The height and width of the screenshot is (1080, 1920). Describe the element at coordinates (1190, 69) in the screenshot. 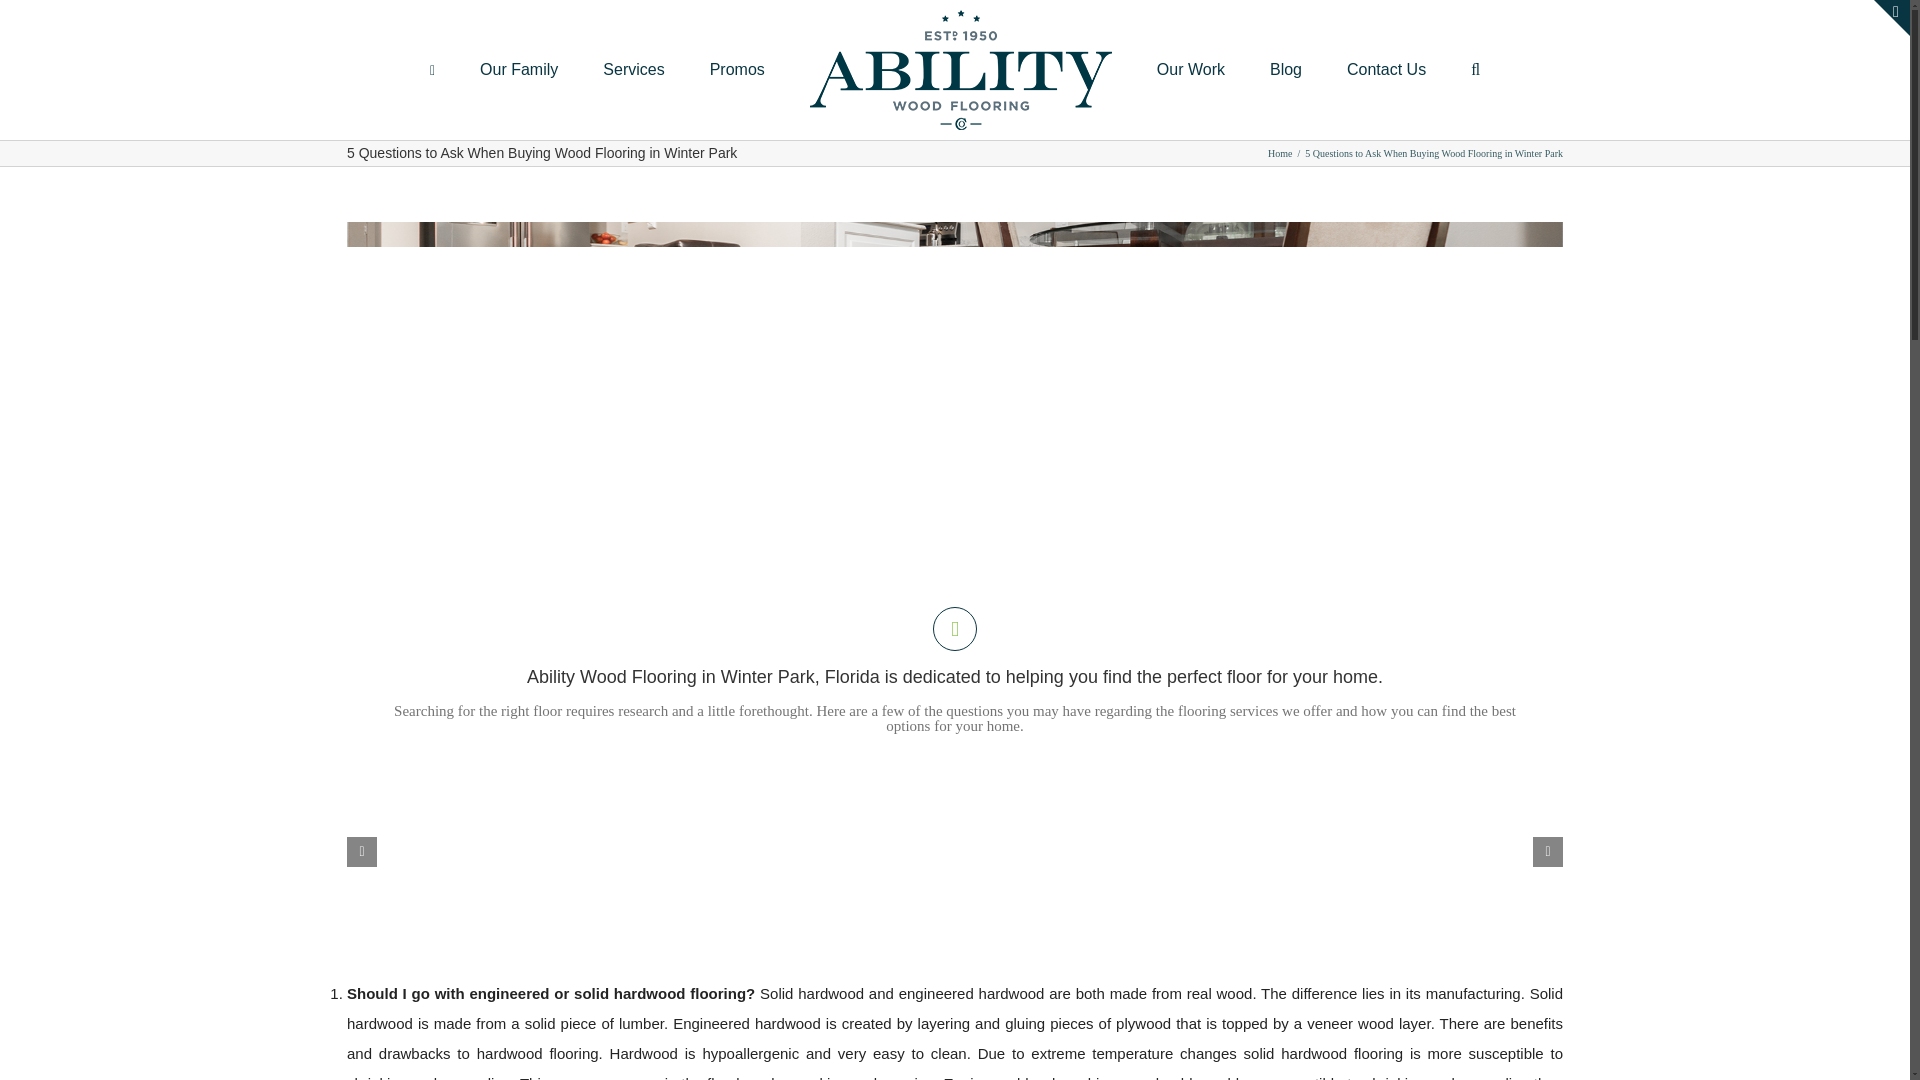

I see `Our Work` at that location.